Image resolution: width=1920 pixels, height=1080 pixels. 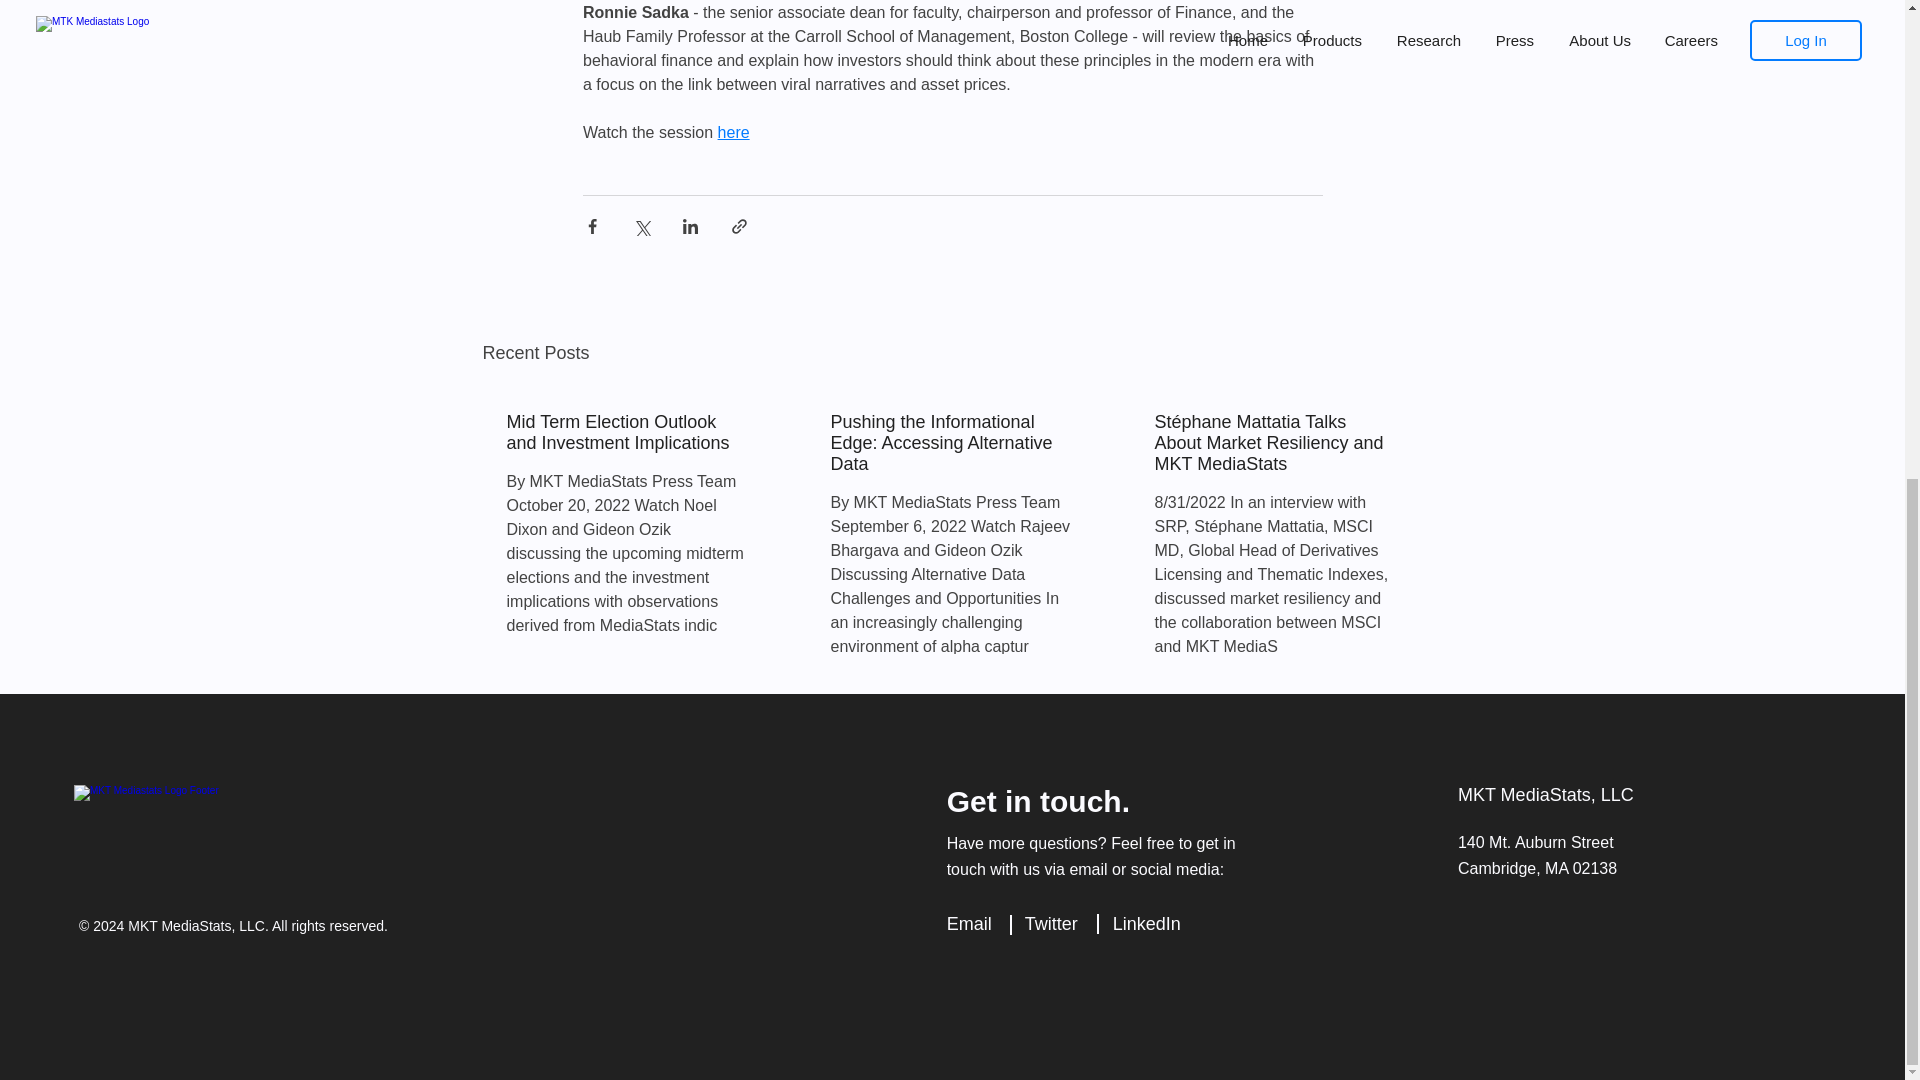 I want to click on Pushing the Informational Edge: Accessing Alternative Data, so click(x=950, y=443).